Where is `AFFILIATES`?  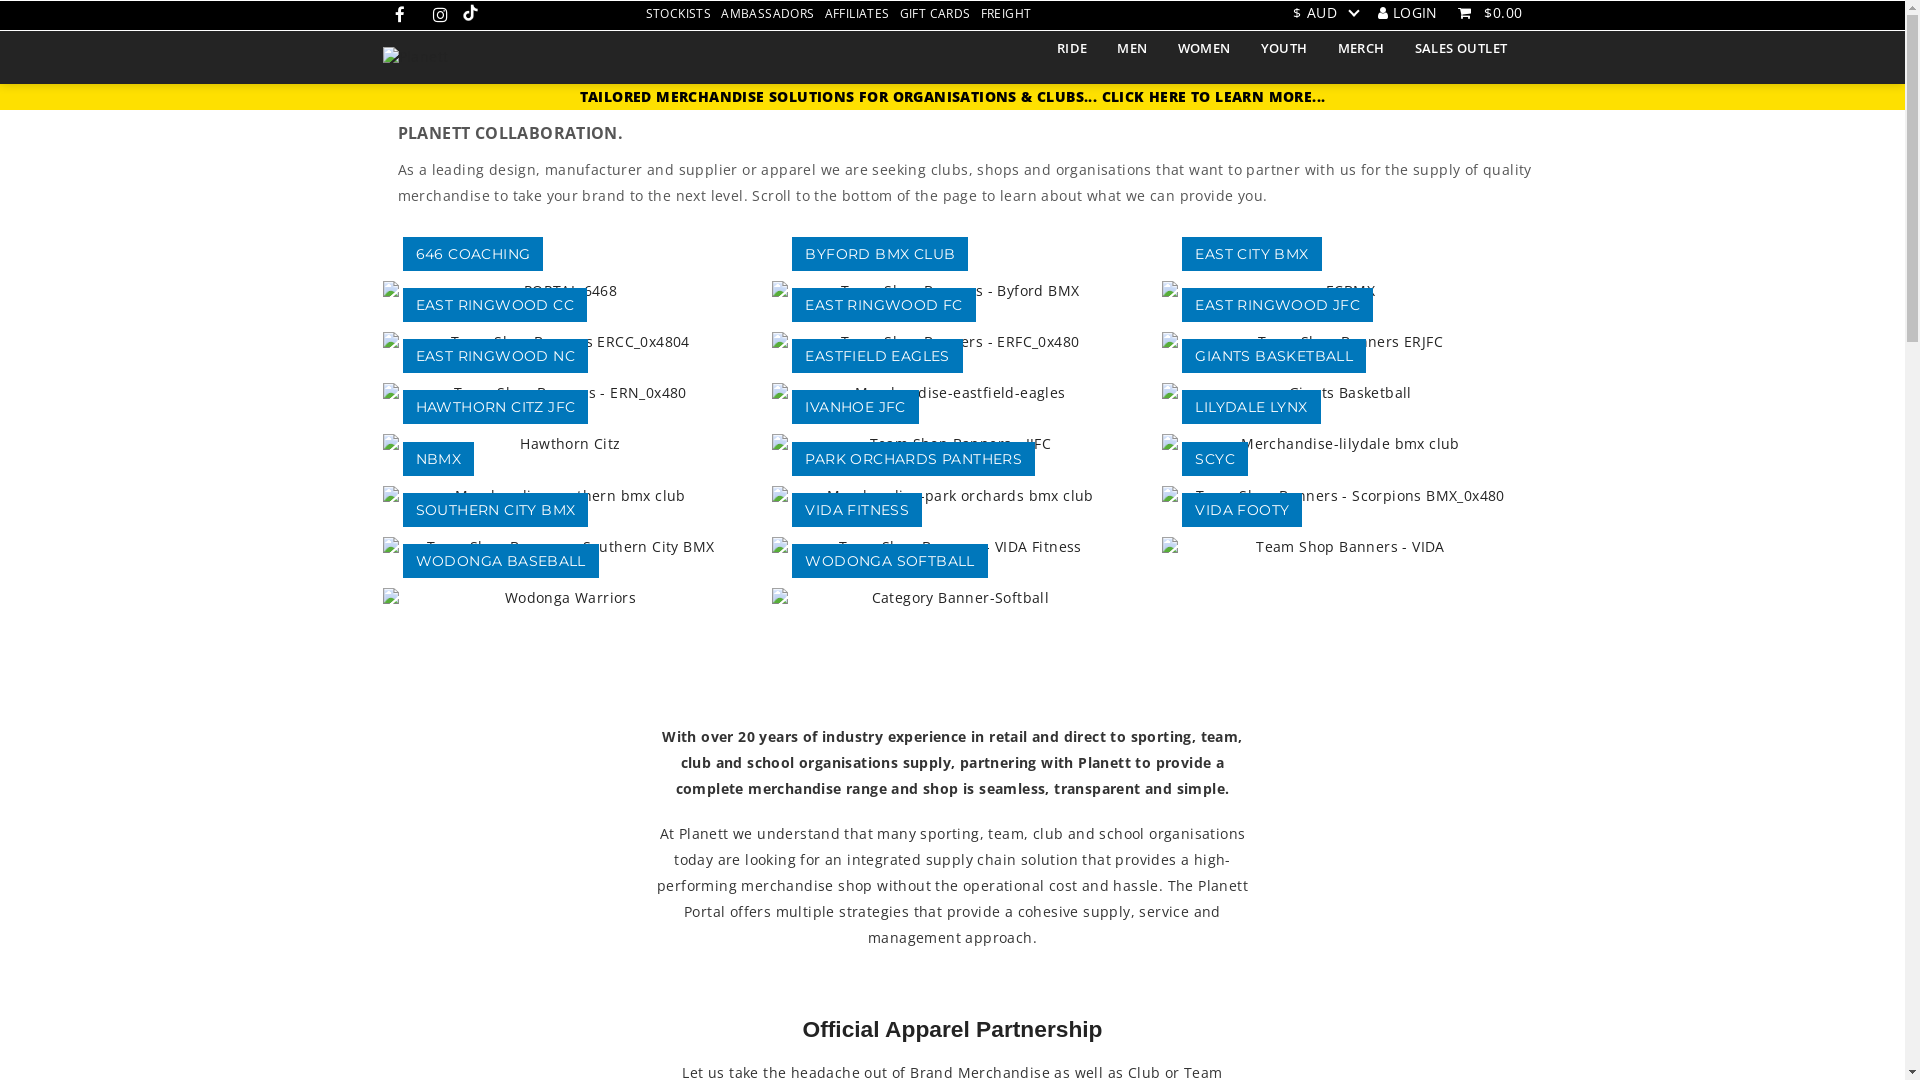 AFFILIATES is located at coordinates (858, 14).